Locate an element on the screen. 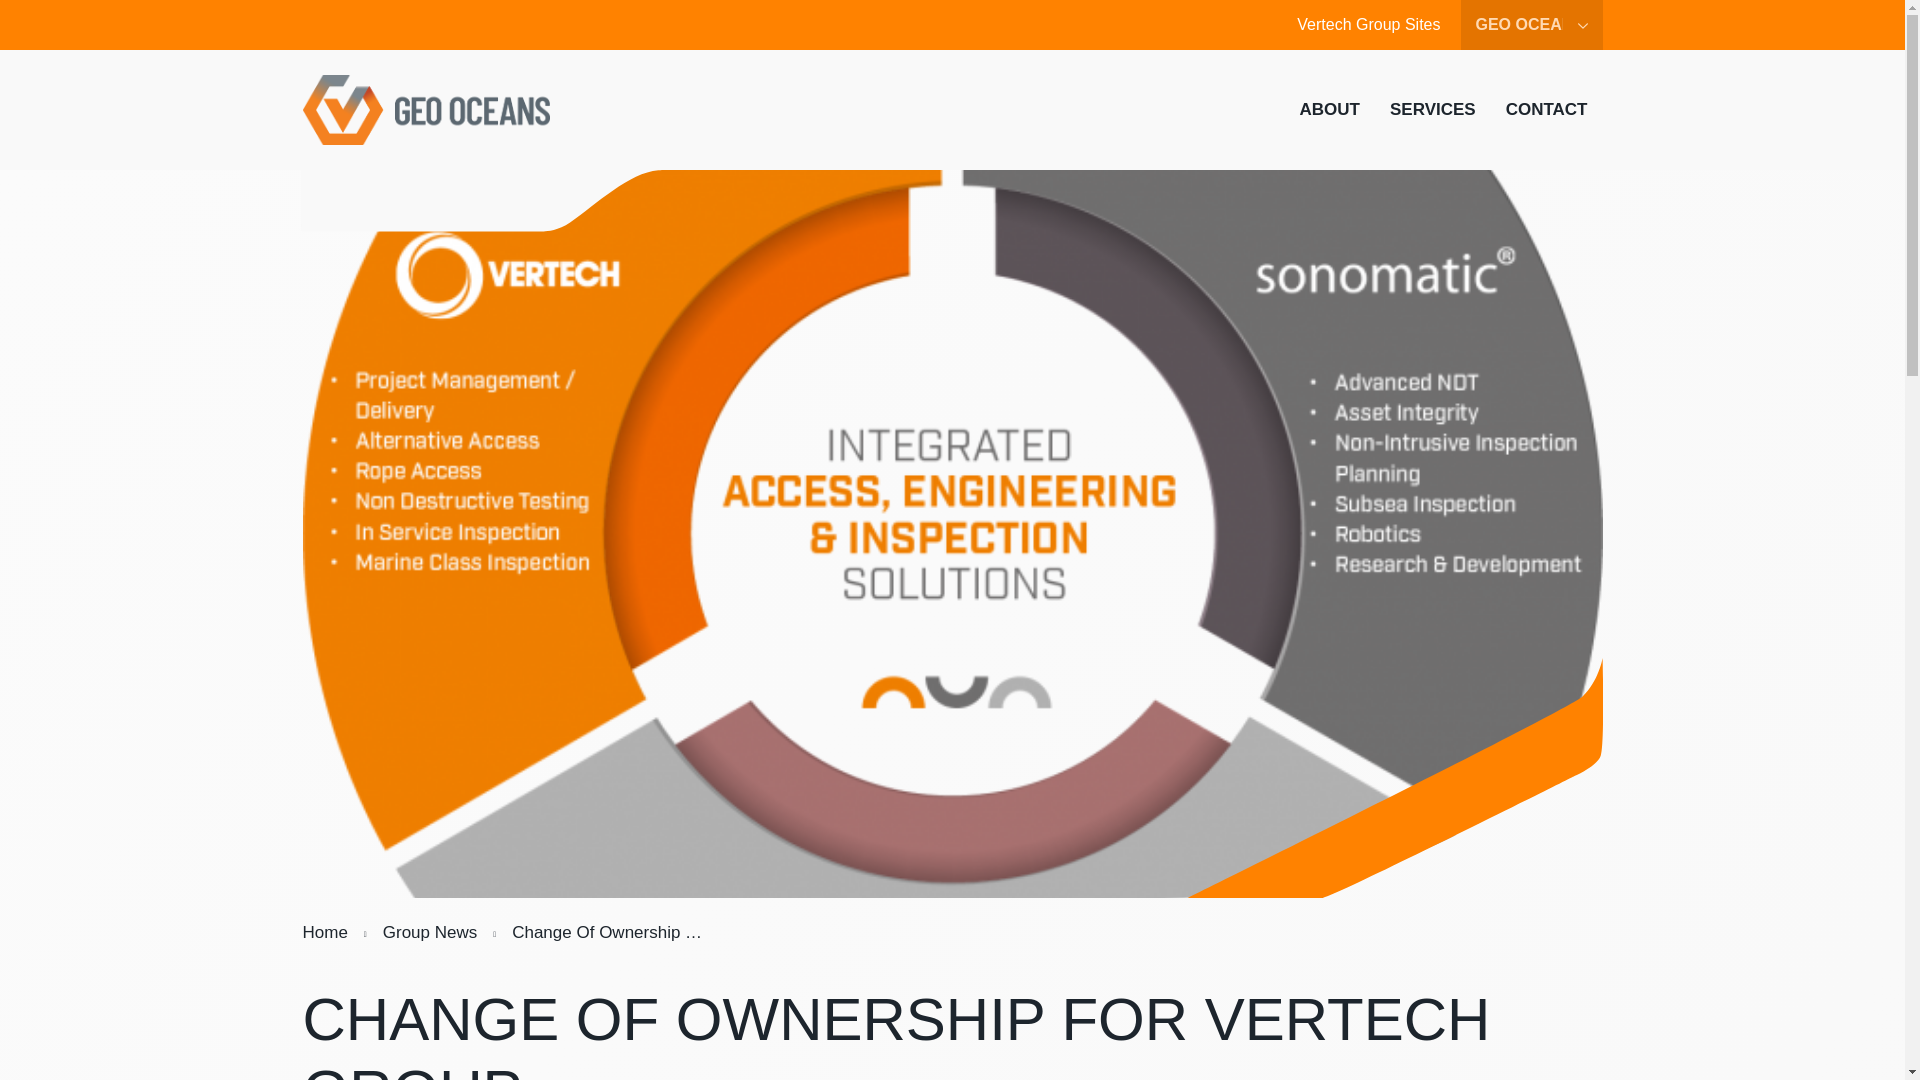  CONTACT is located at coordinates (1547, 109).